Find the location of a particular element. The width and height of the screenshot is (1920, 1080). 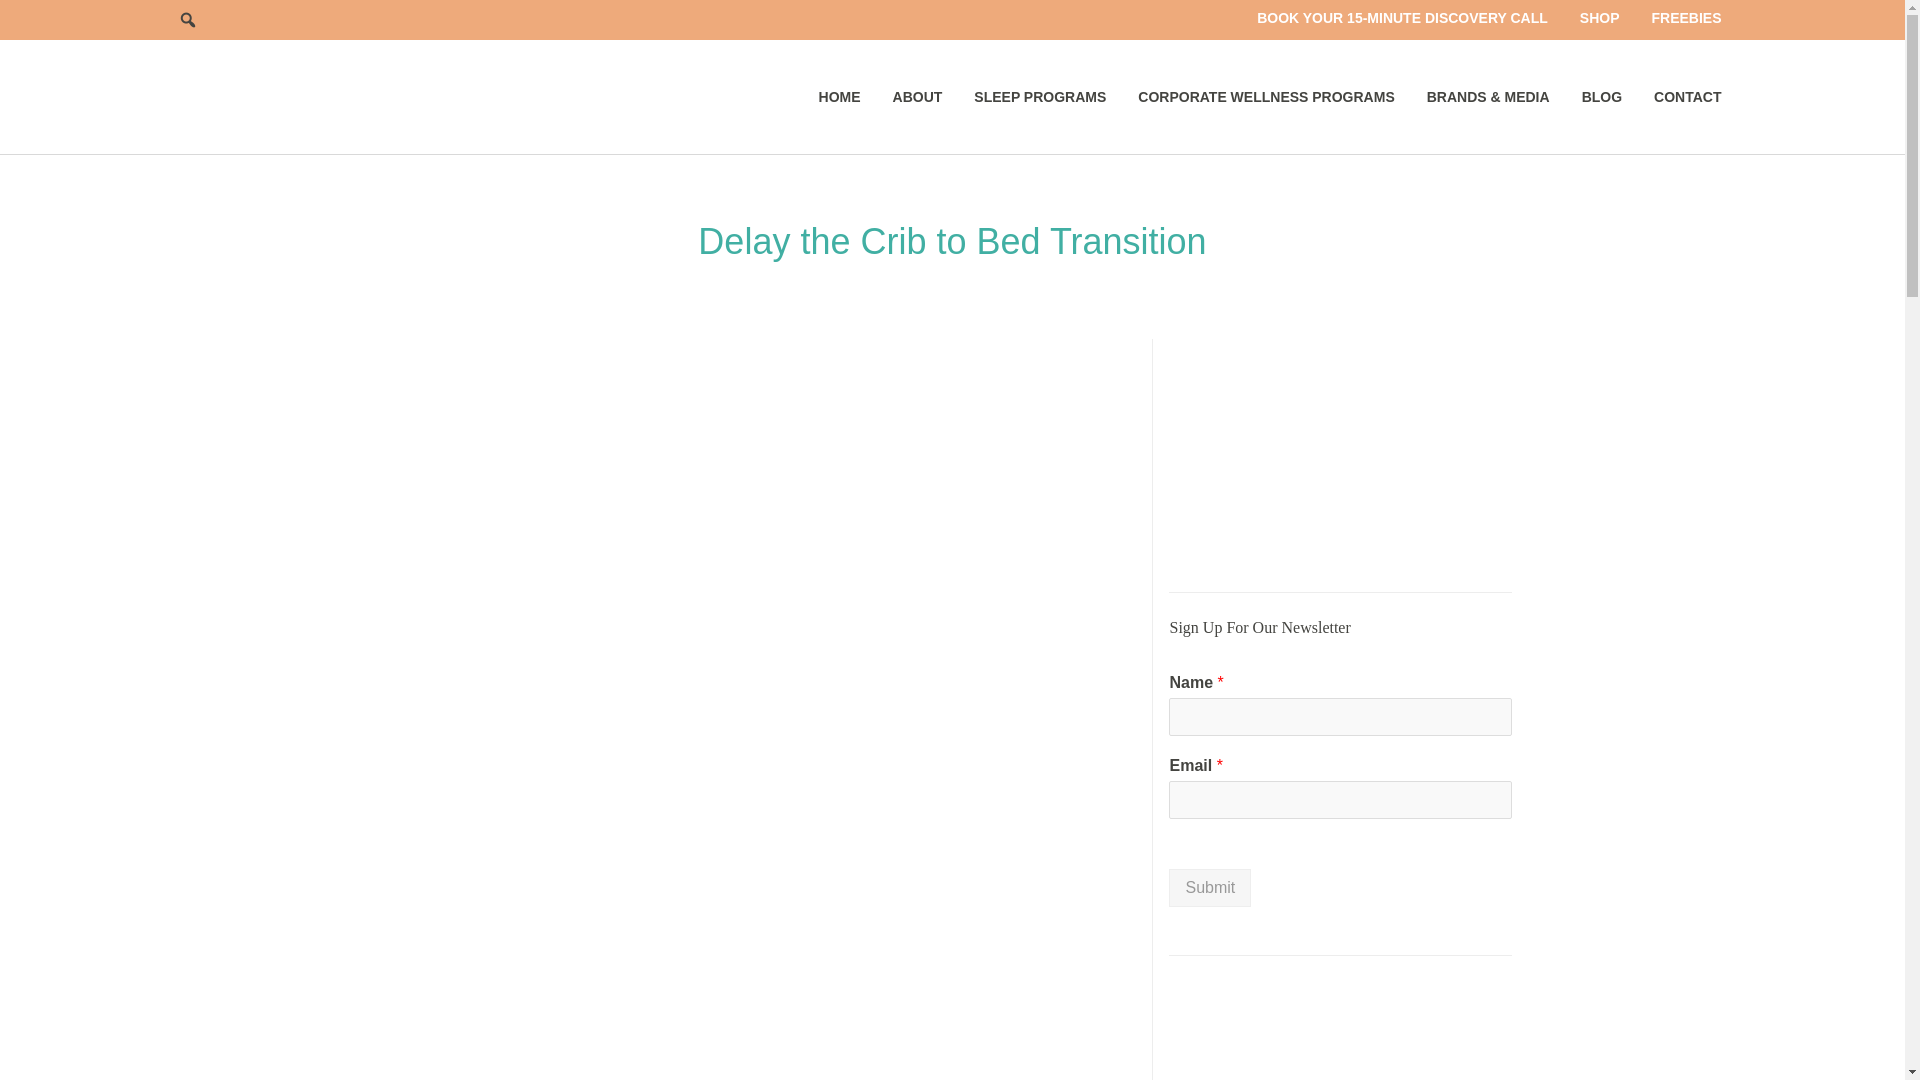

Search is located at coordinates (188, 20).